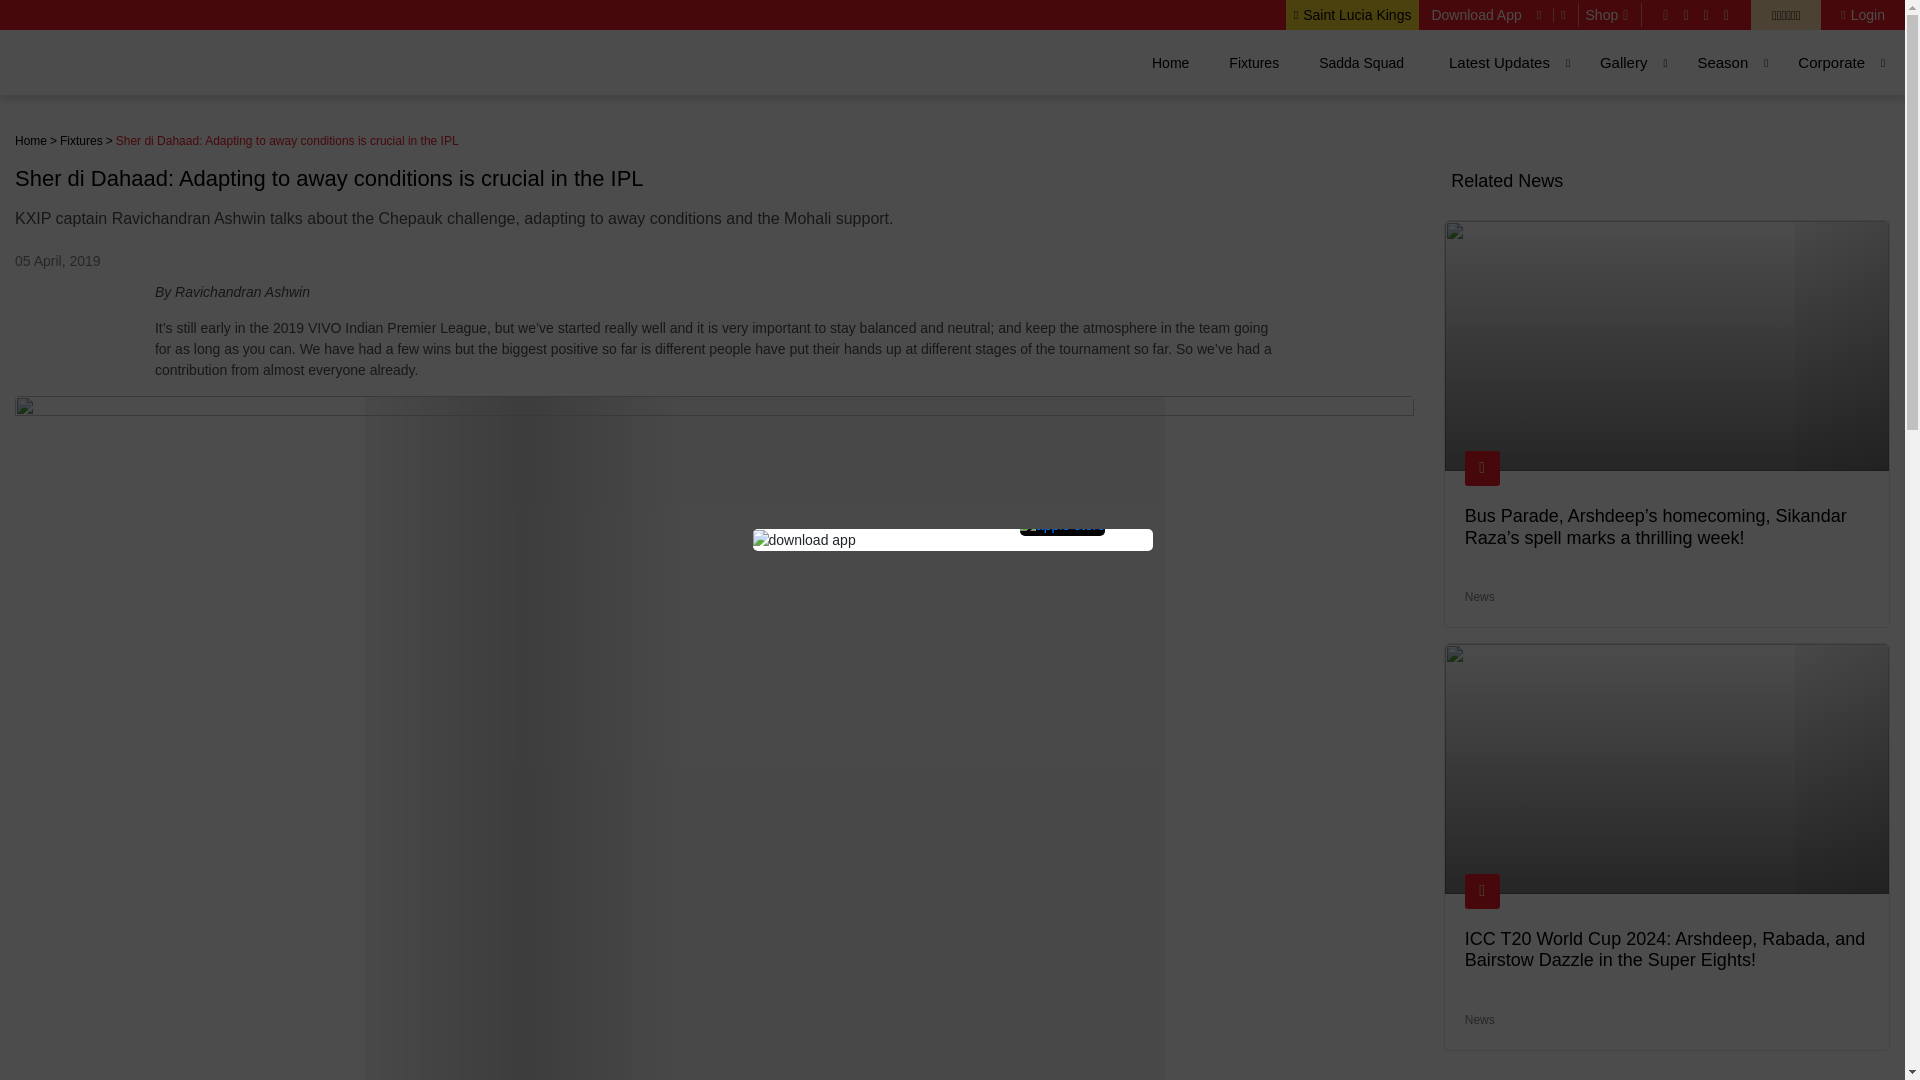 The width and height of the screenshot is (1920, 1080). Describe the element at coordinates (30, 140) in the screenshot. I see `Home` at that location.